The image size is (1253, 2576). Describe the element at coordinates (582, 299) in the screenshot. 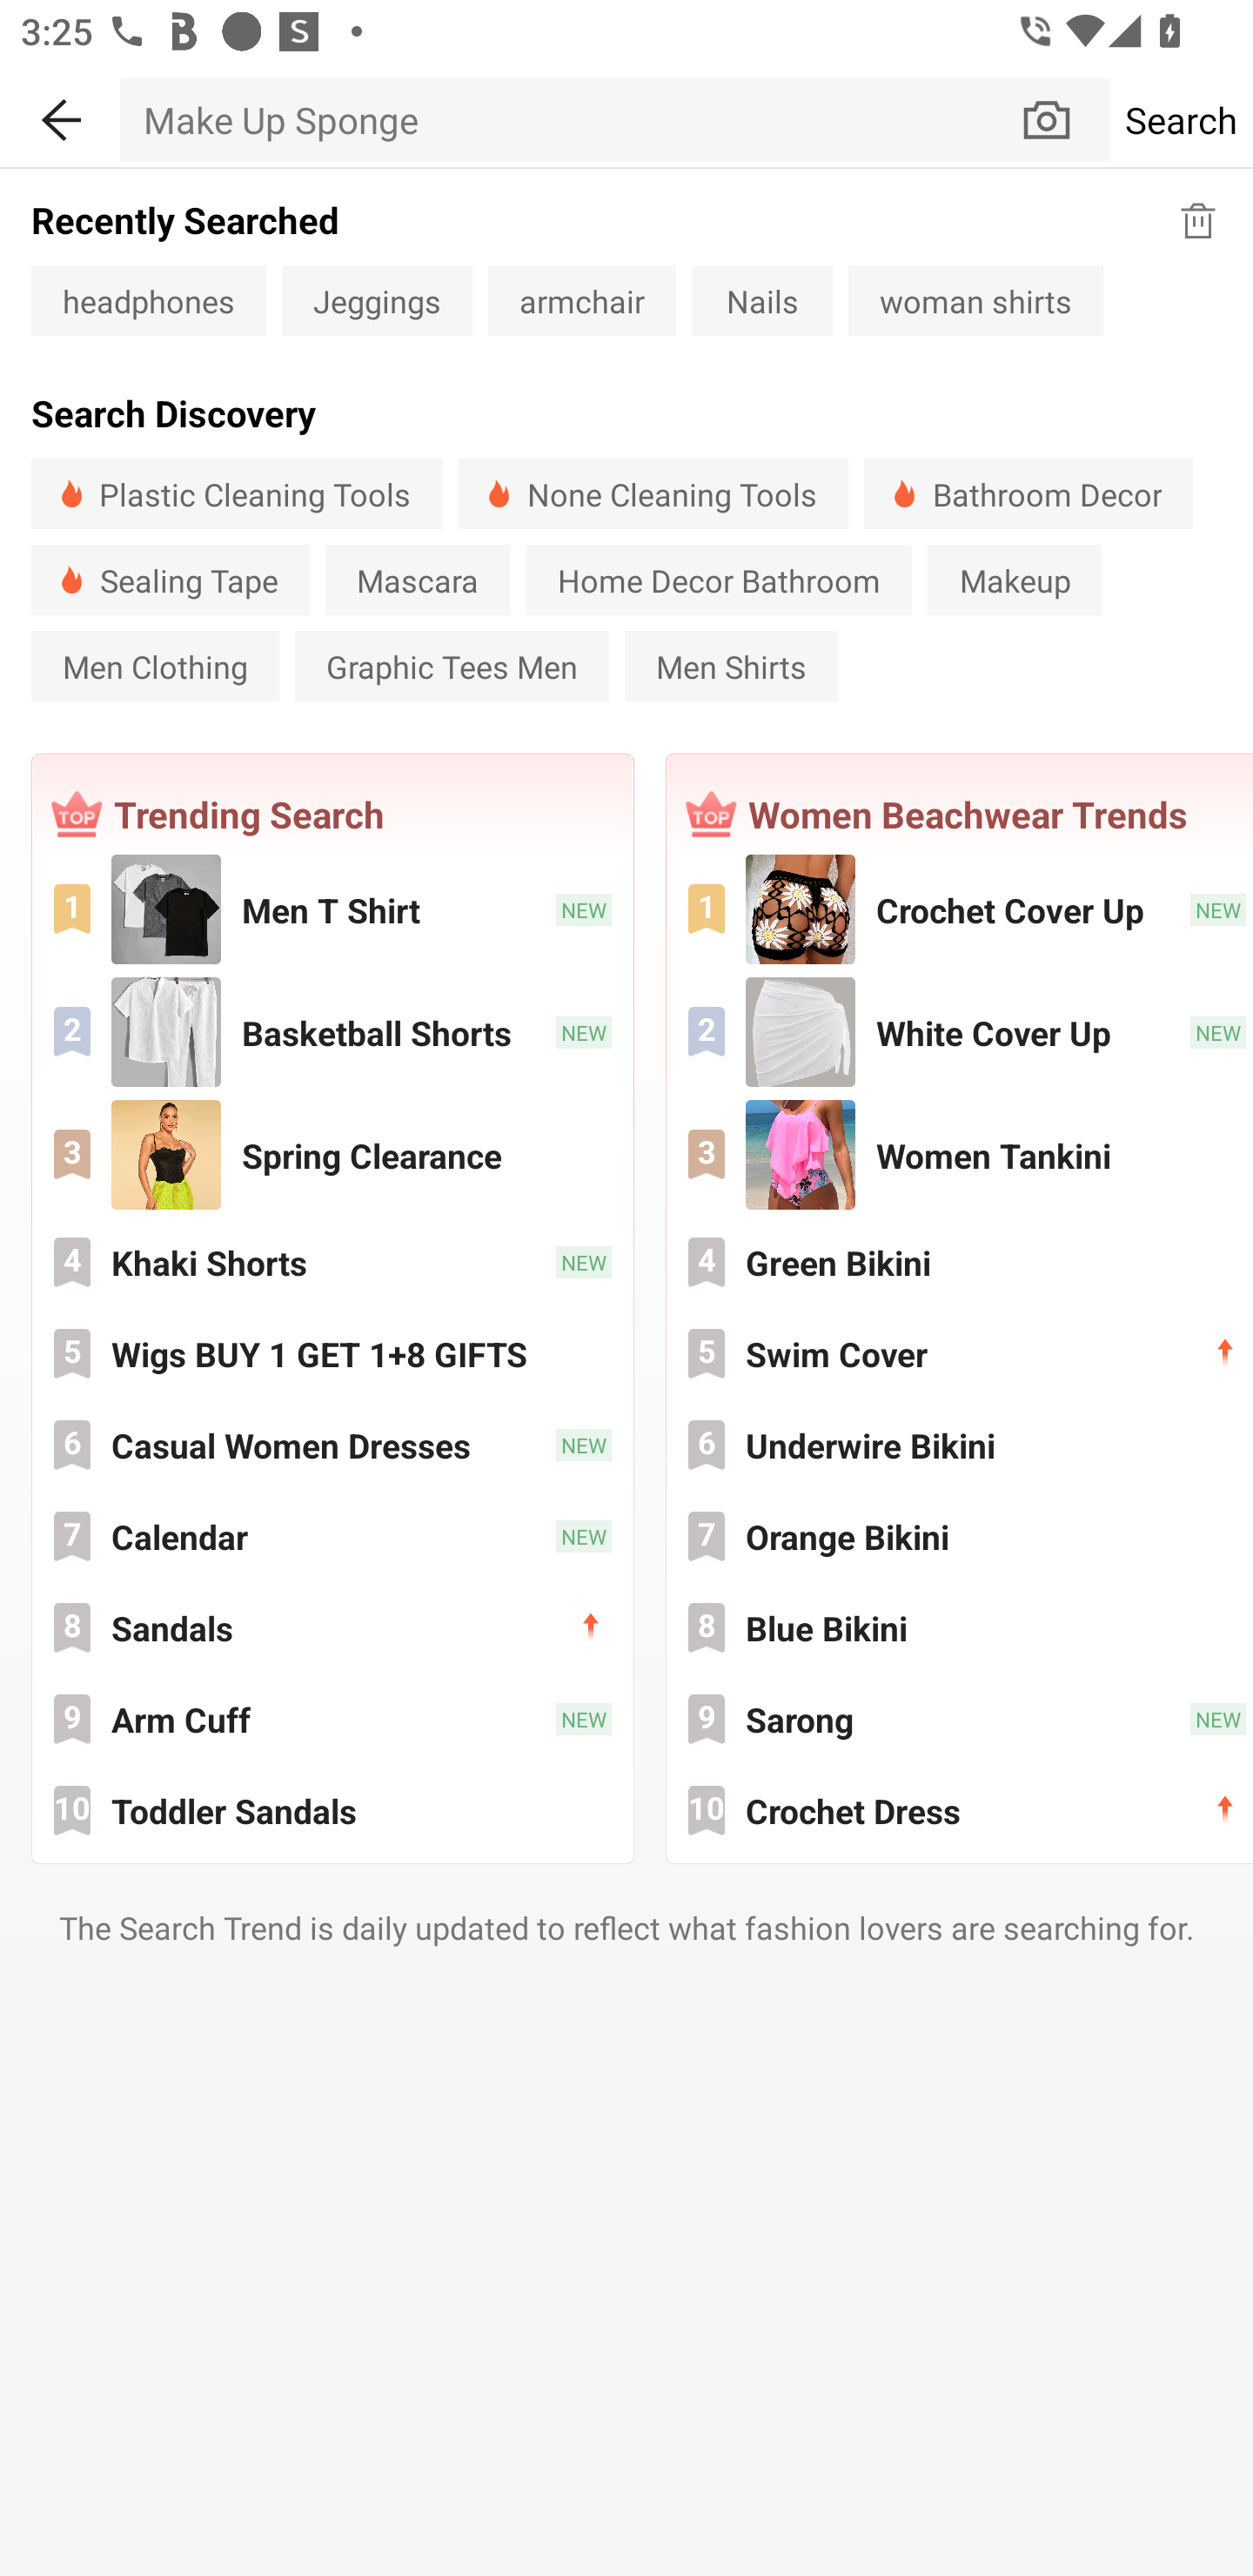

I see `armchair` at that location.